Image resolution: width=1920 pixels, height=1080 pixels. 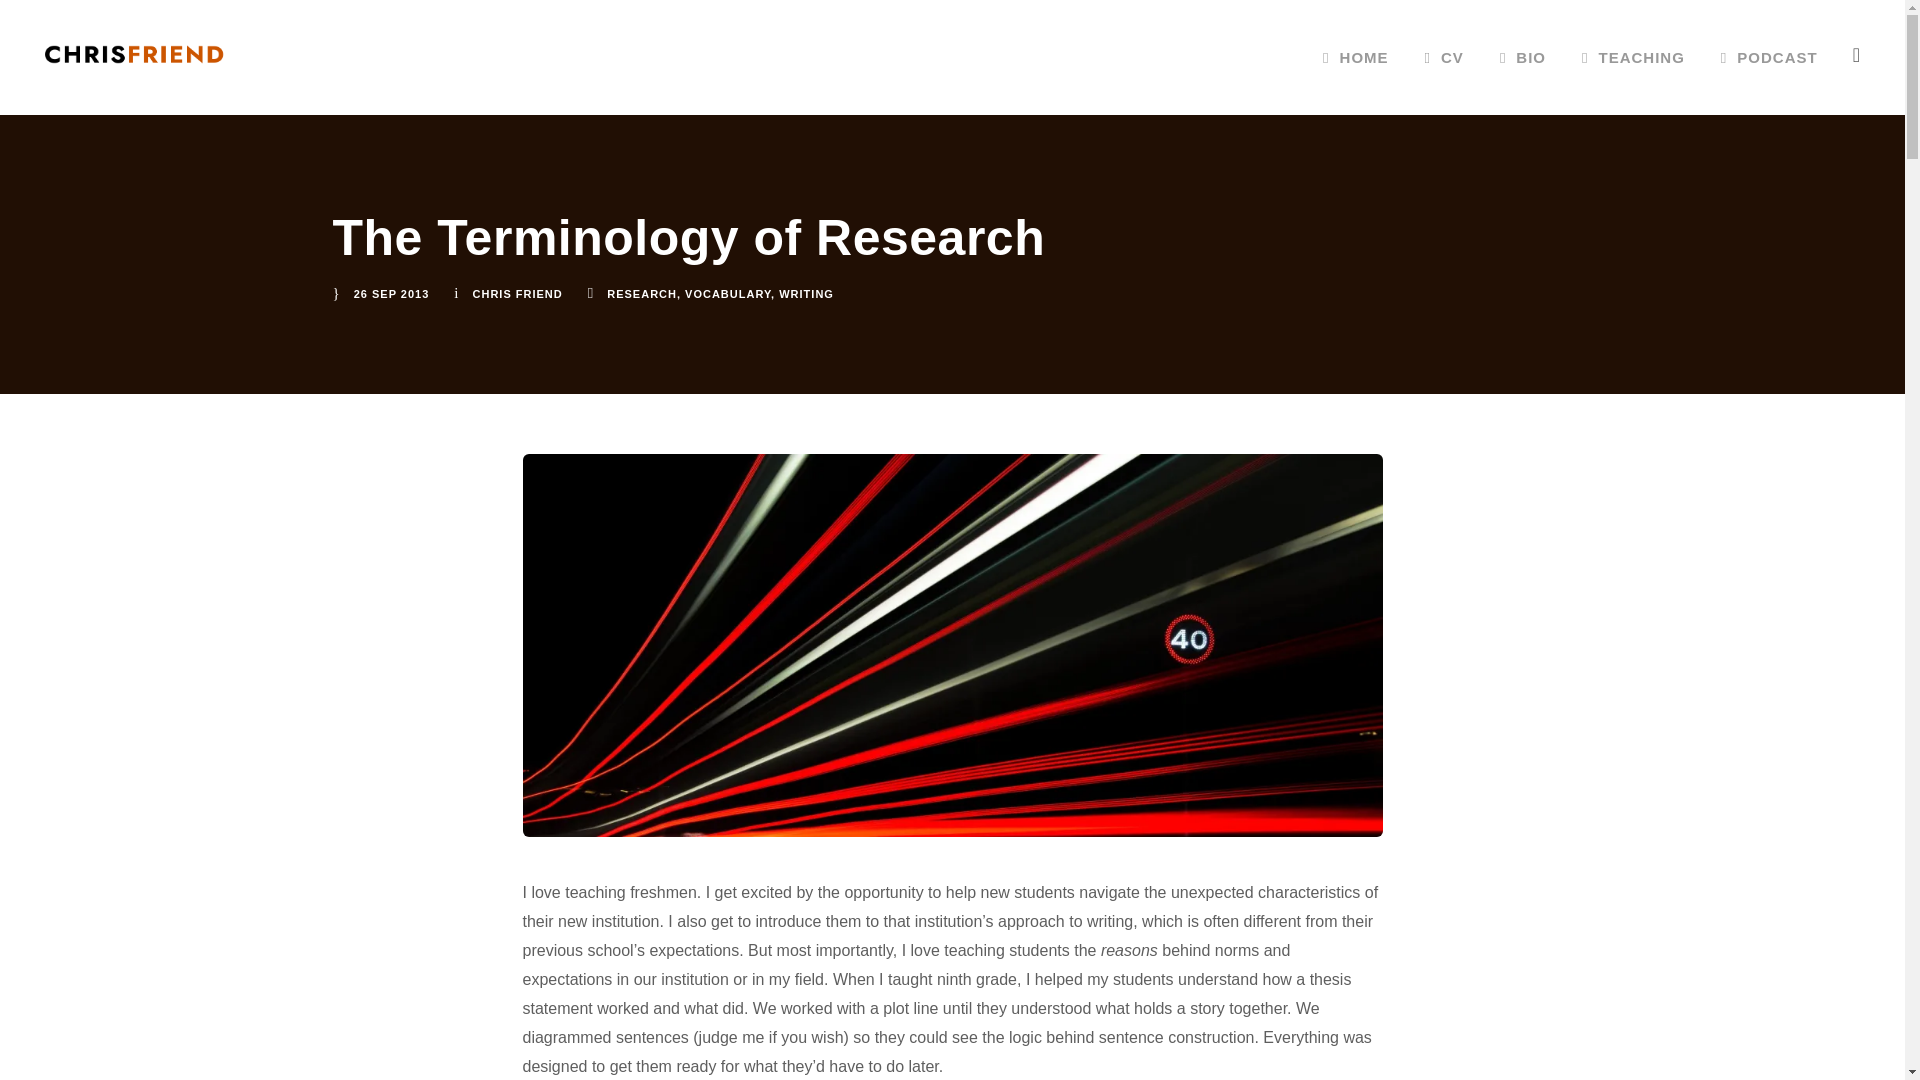 What do you see at coordinates (1444, 80) in the screenshot?
I see `CV` at bounding box center [1444, 80].